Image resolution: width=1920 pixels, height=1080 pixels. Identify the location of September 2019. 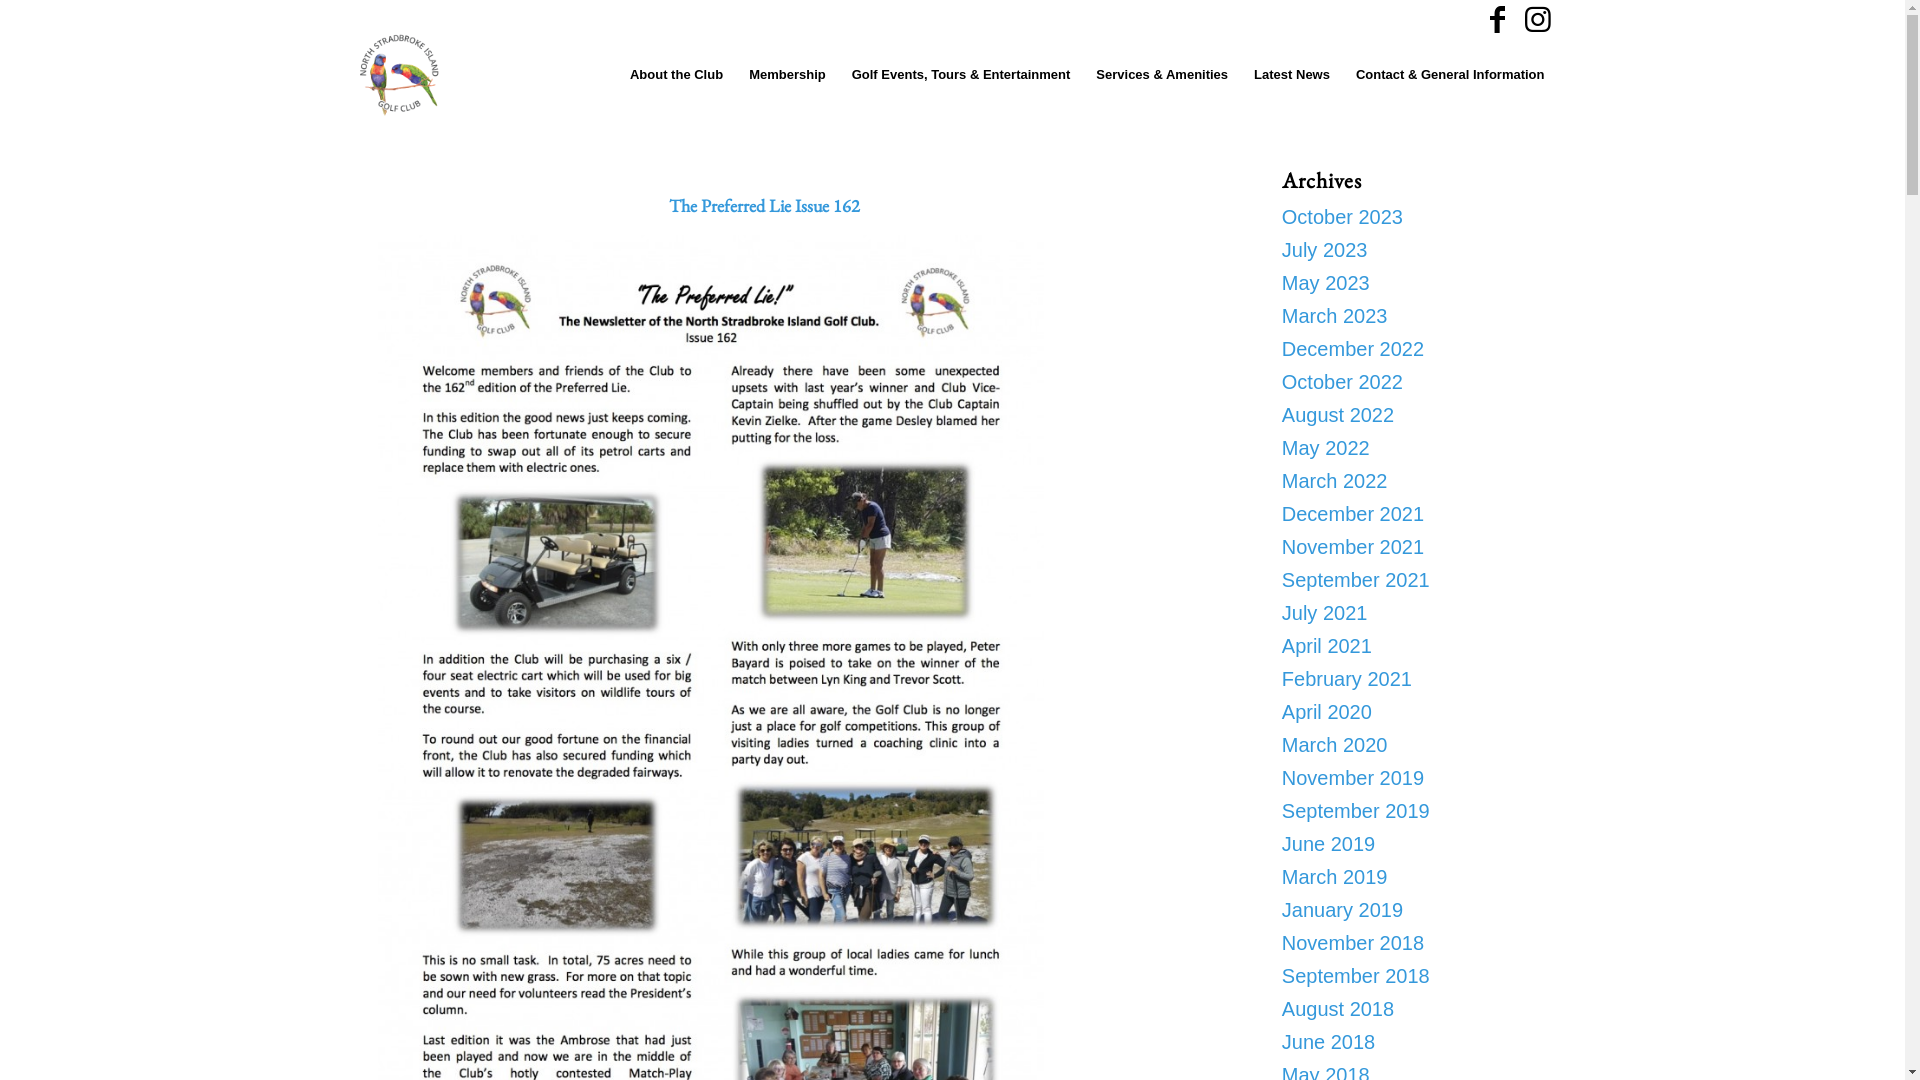
(1356, 811).